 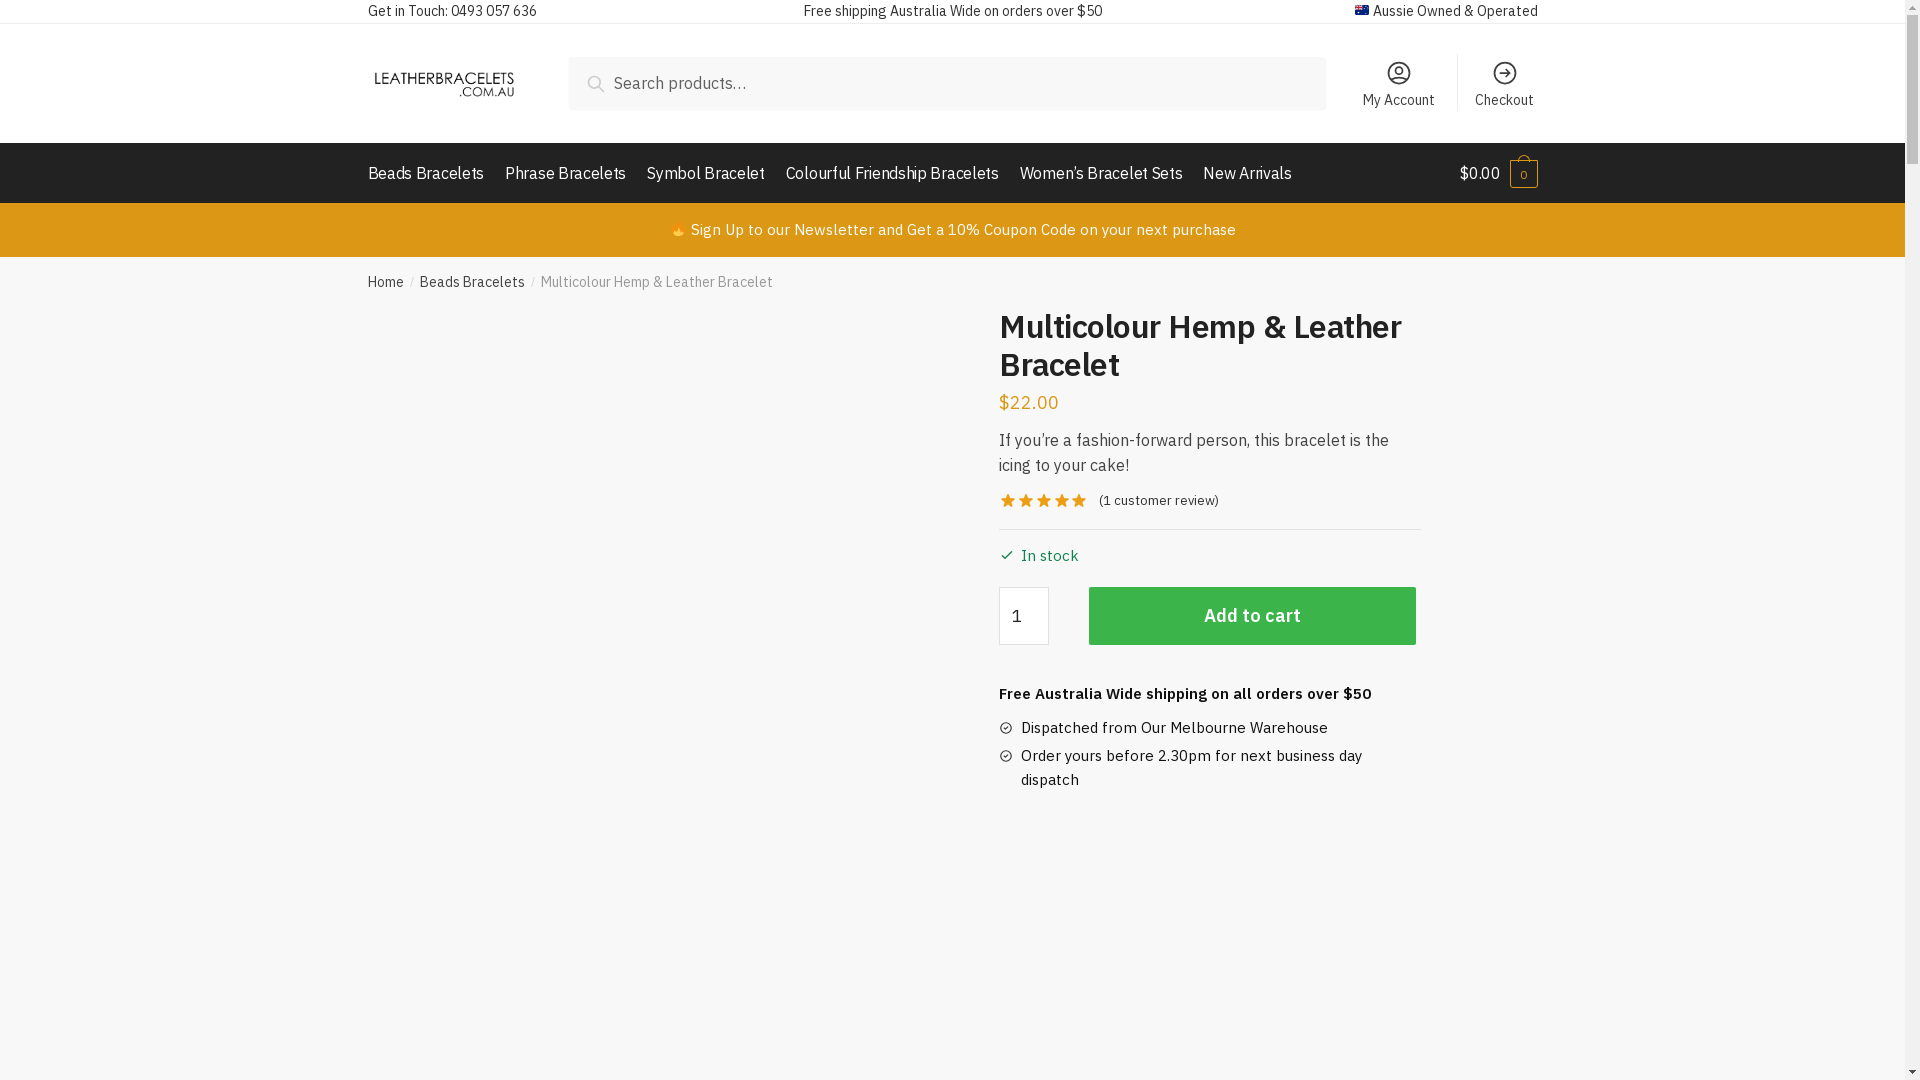 What do you see at coordinates (430, 173) in the screenshot?
I see `Beads Bracelets` at bounding box center [430, 173].